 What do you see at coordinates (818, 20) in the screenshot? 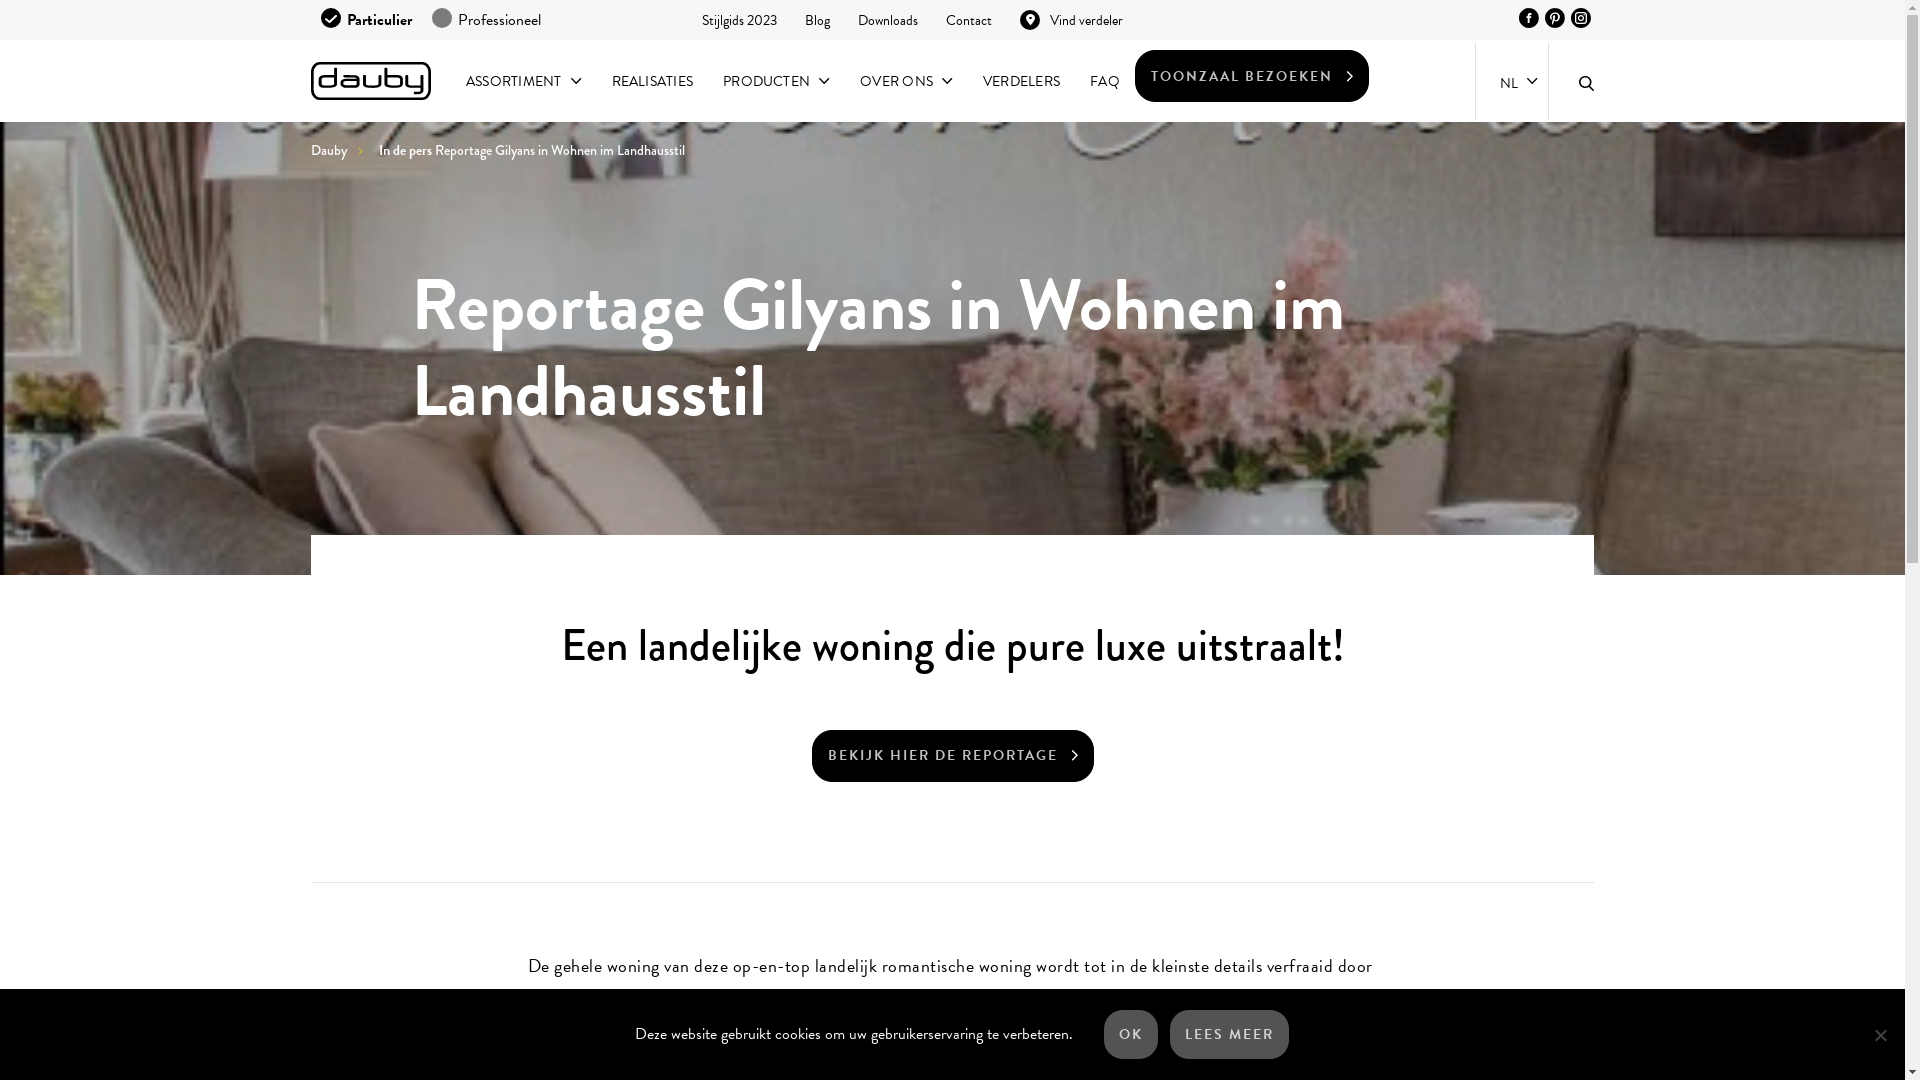
I see `Blog` at bounding box center [818, 20].